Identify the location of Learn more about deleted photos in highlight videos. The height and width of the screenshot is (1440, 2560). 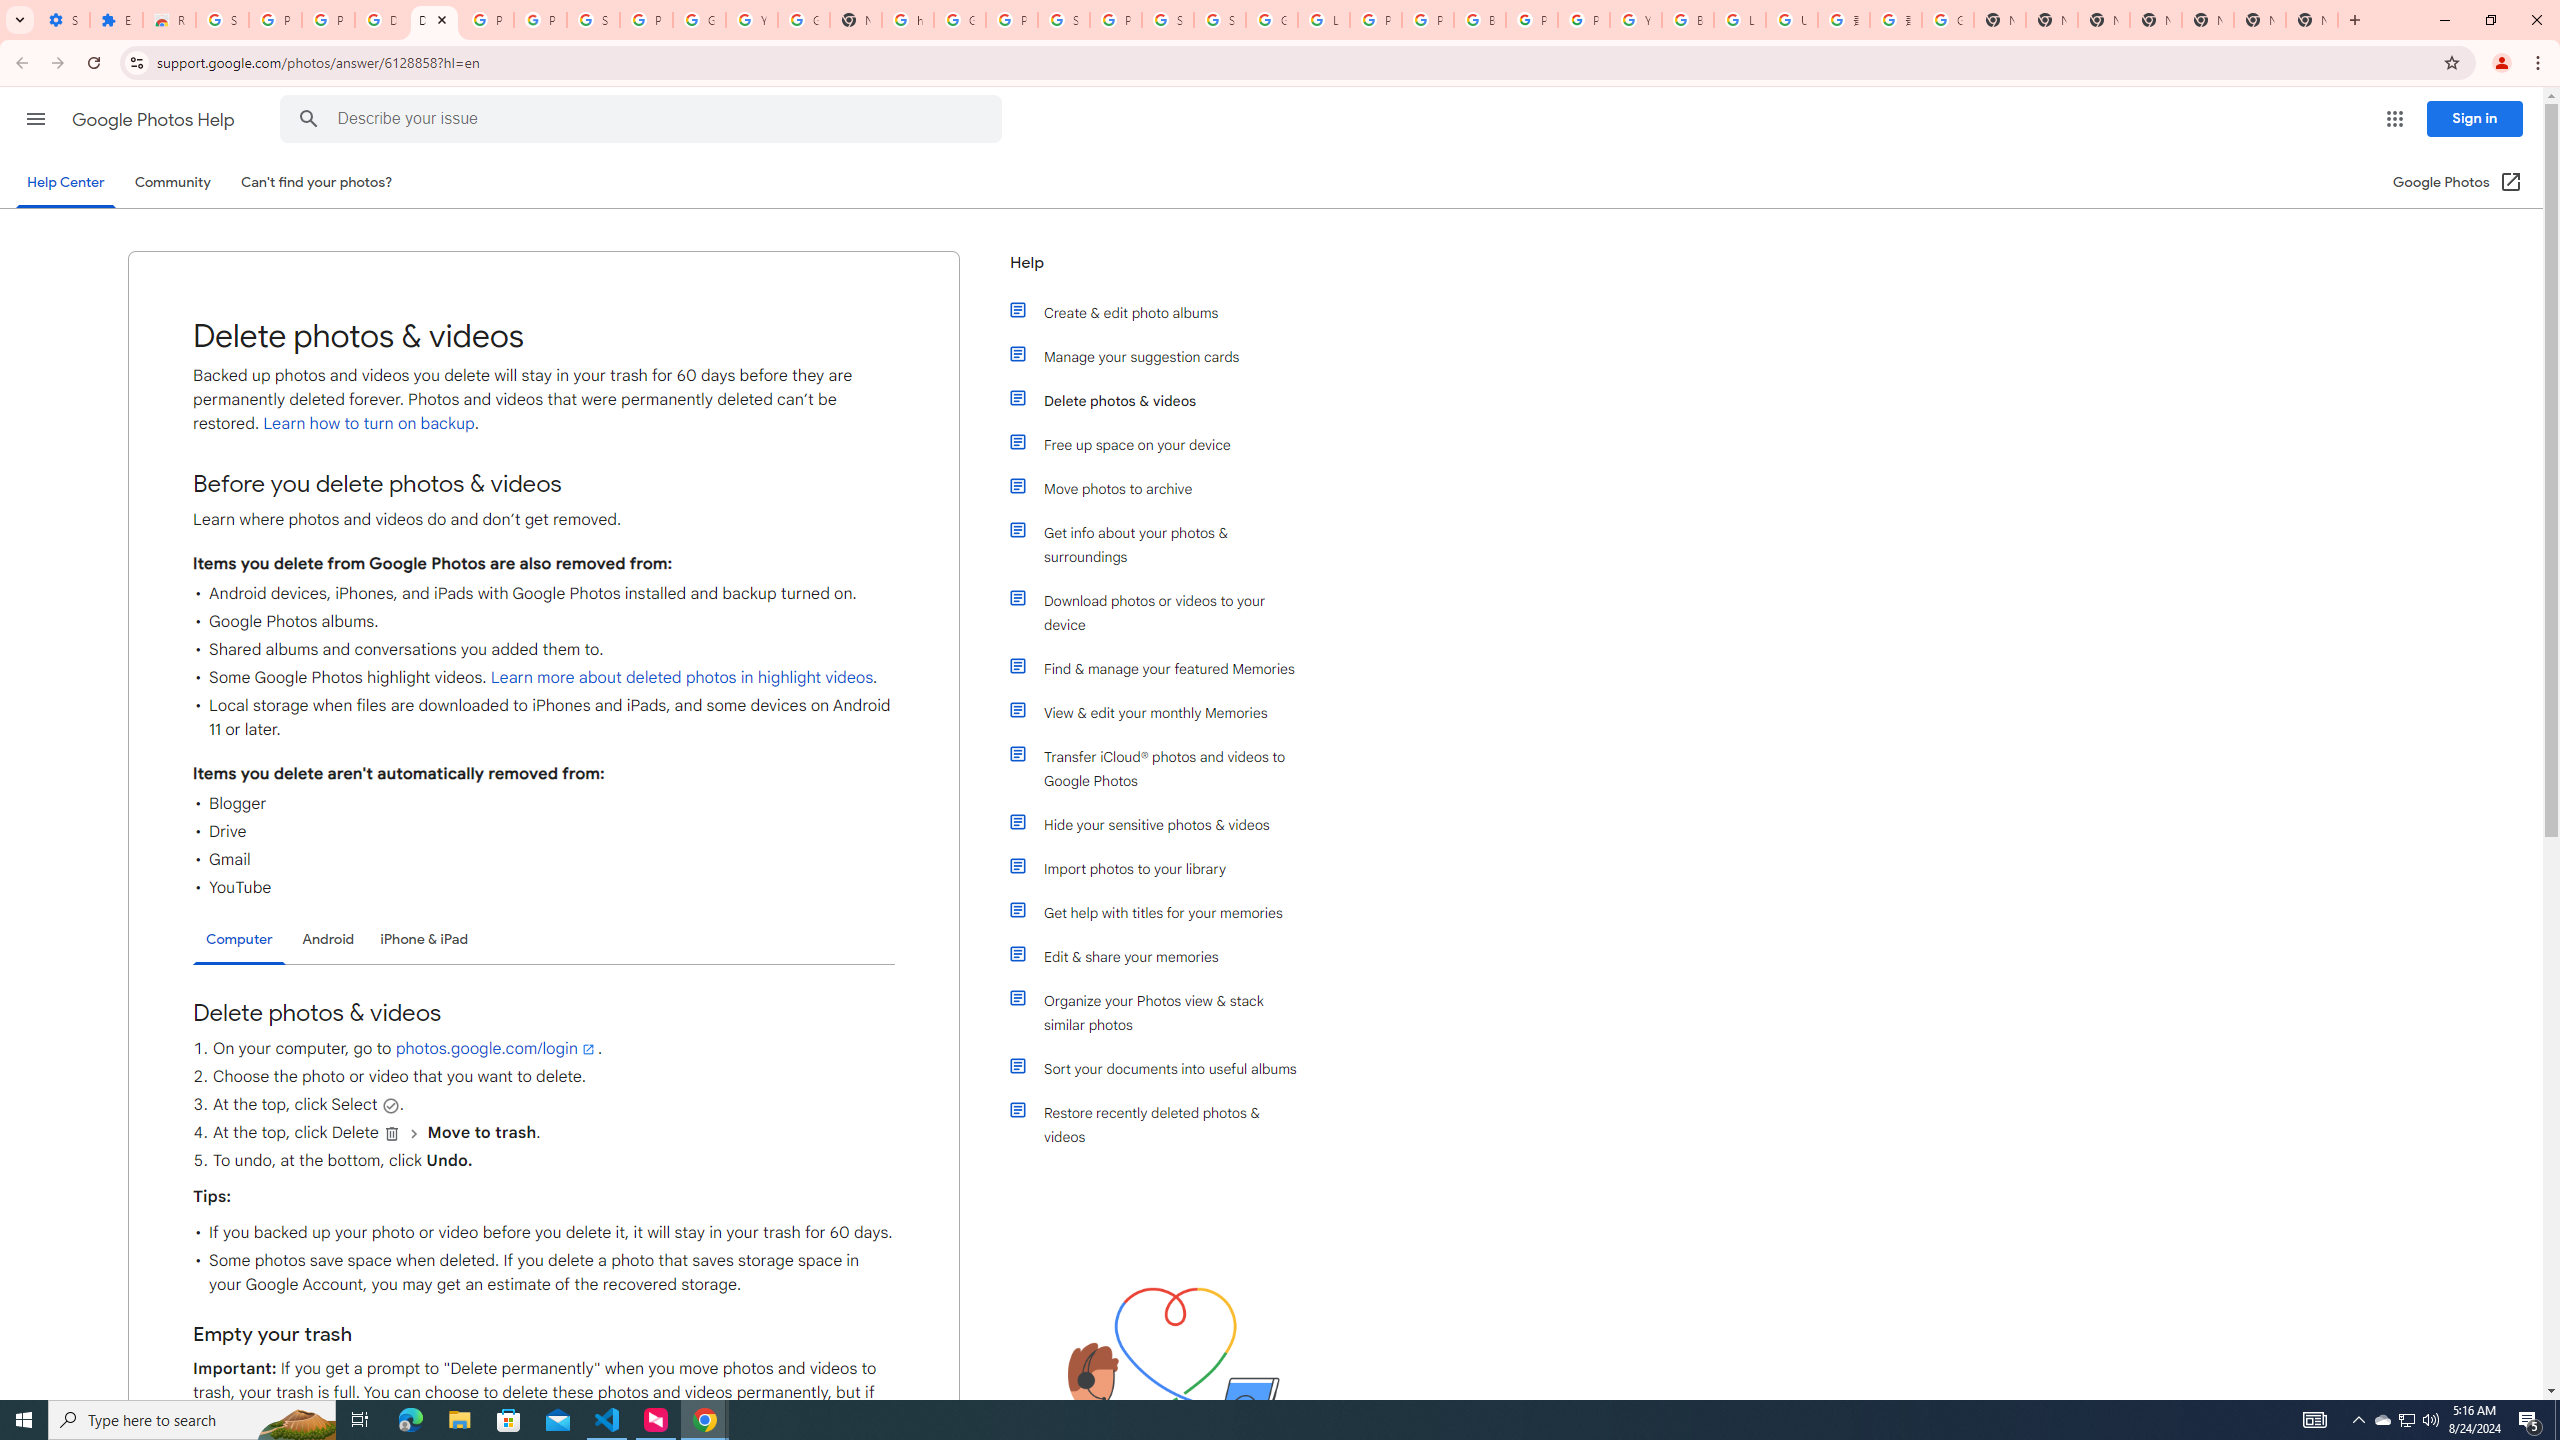
(680, 678).